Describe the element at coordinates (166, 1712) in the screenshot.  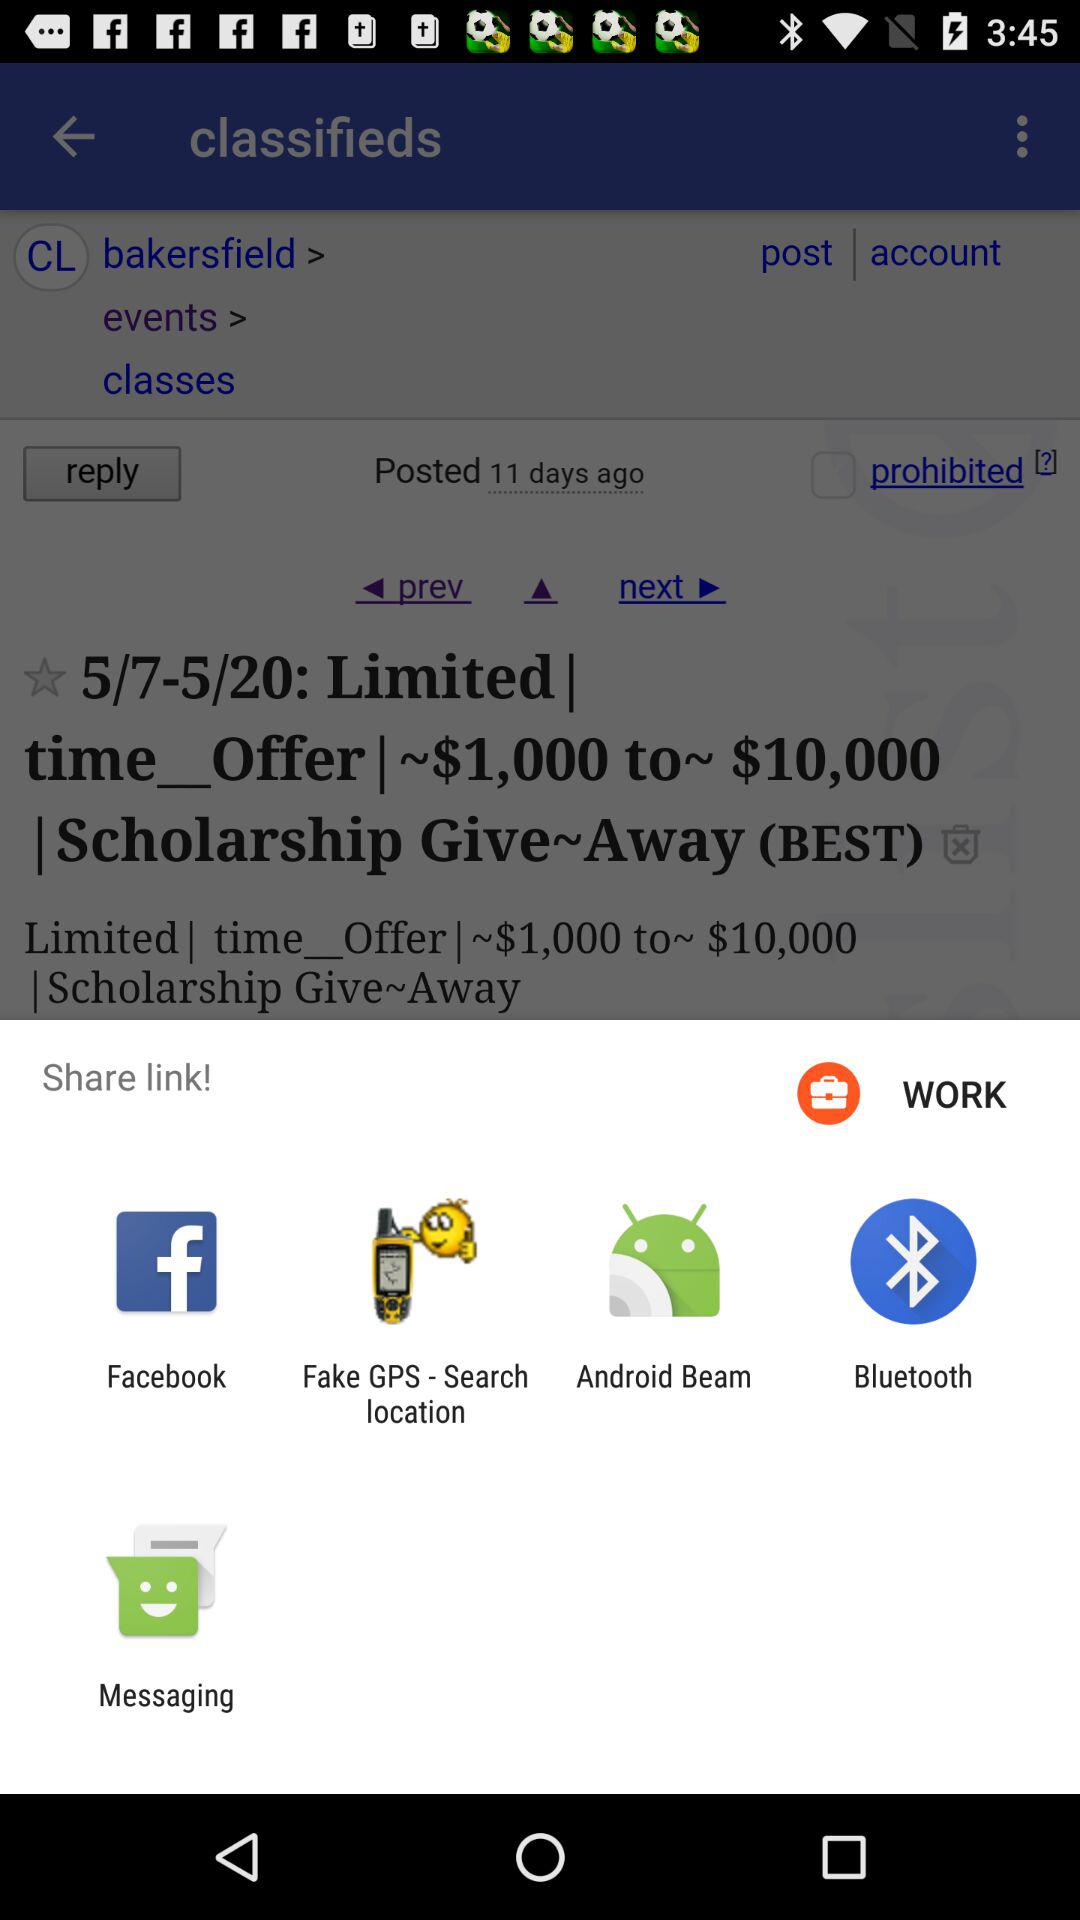
I see `select messaging` at that location.